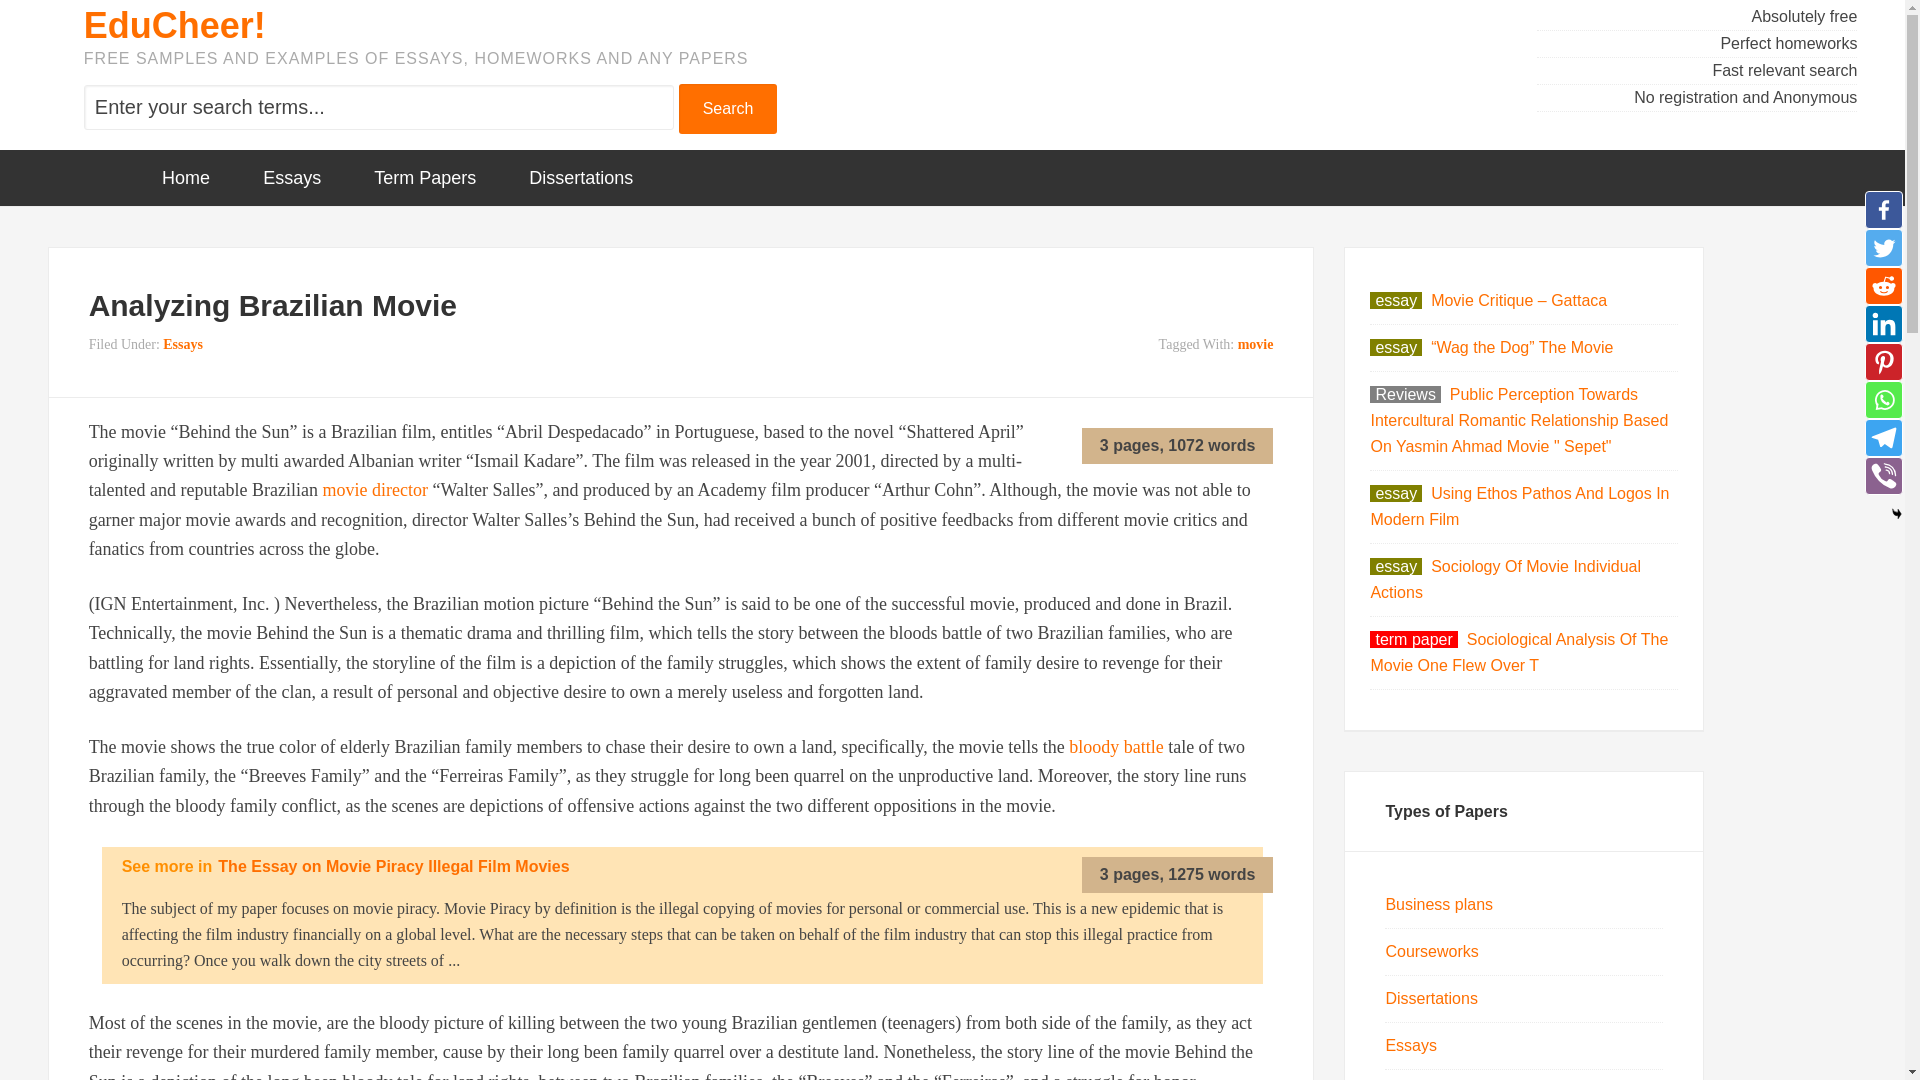 This screenshot has width=1920, height=1080. What do you see at coordinates (378, 107) in the screenshot?
I see `Enter your search terms...` at bounding box center [378, 107].